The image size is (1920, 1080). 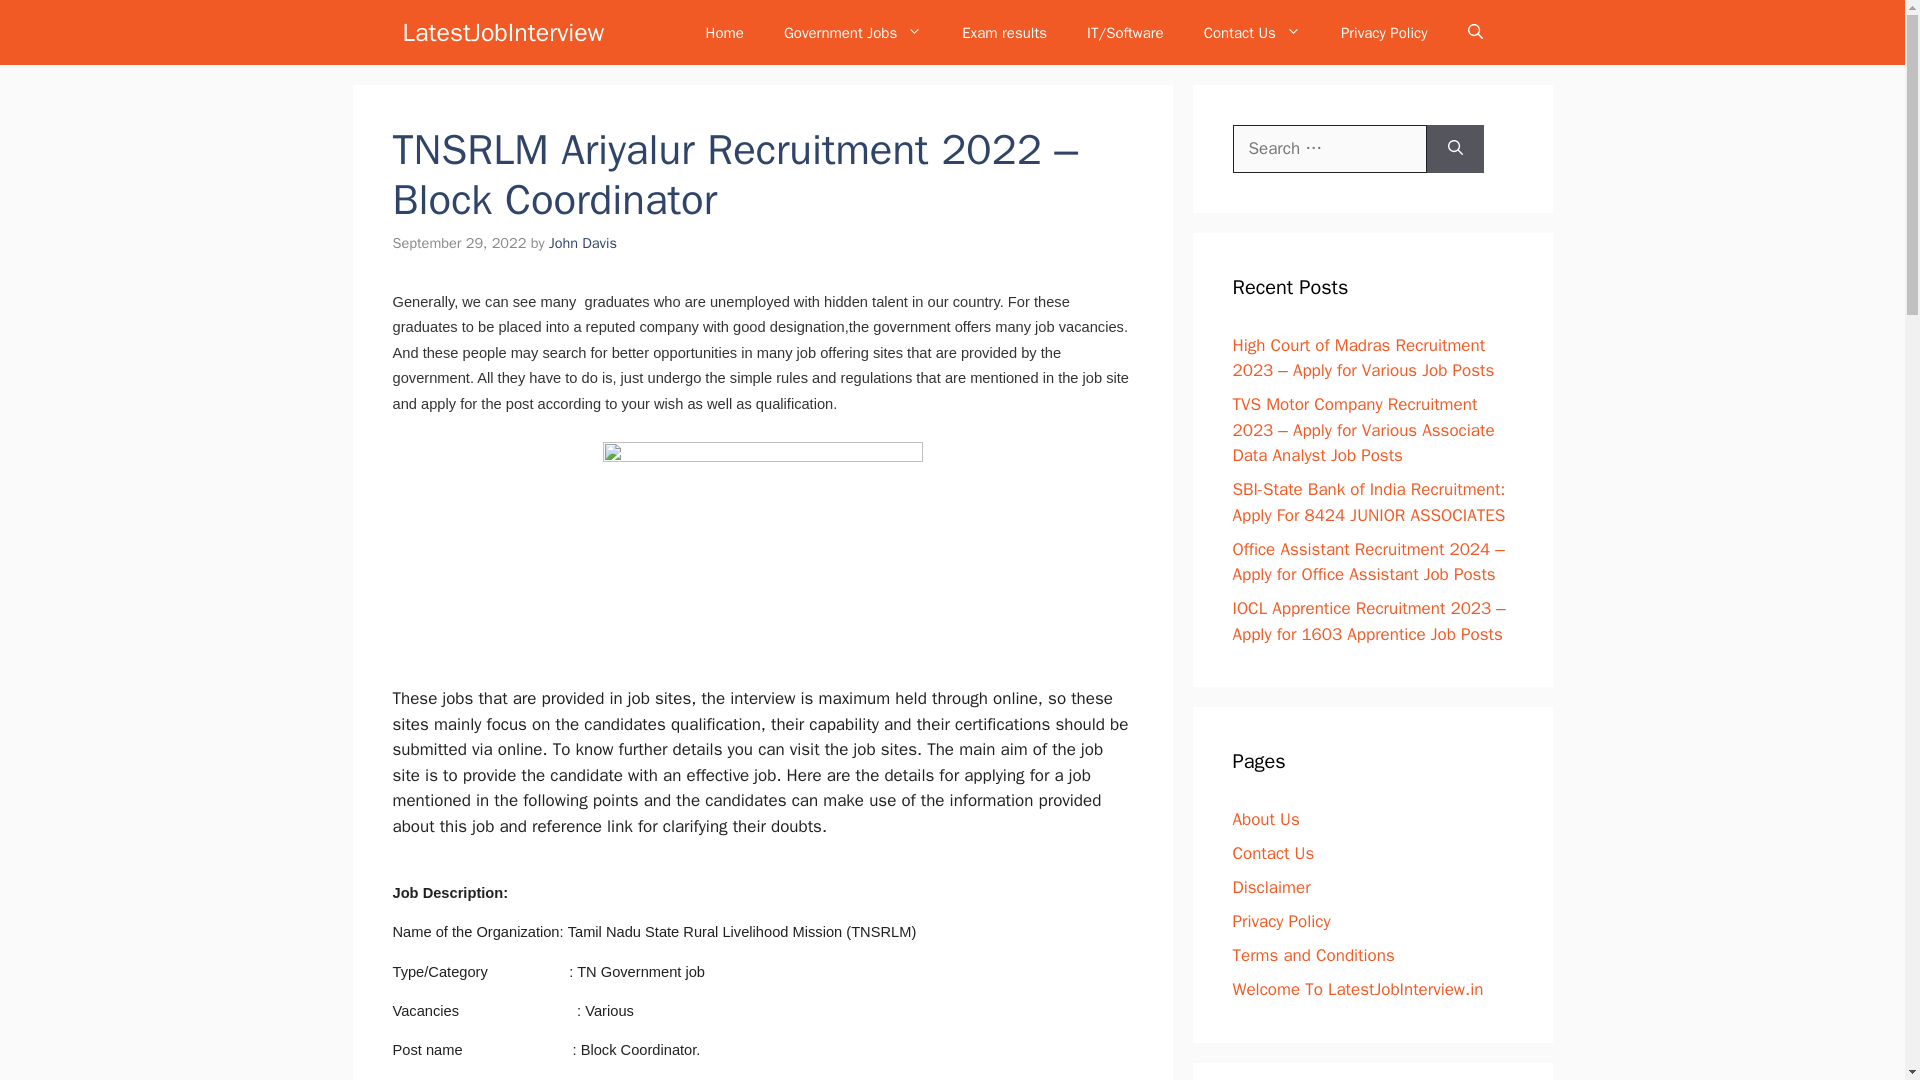 What do you see at coordinates (724, 32) in the screenshot?
I see `Home` at bounding box center [724, 32].